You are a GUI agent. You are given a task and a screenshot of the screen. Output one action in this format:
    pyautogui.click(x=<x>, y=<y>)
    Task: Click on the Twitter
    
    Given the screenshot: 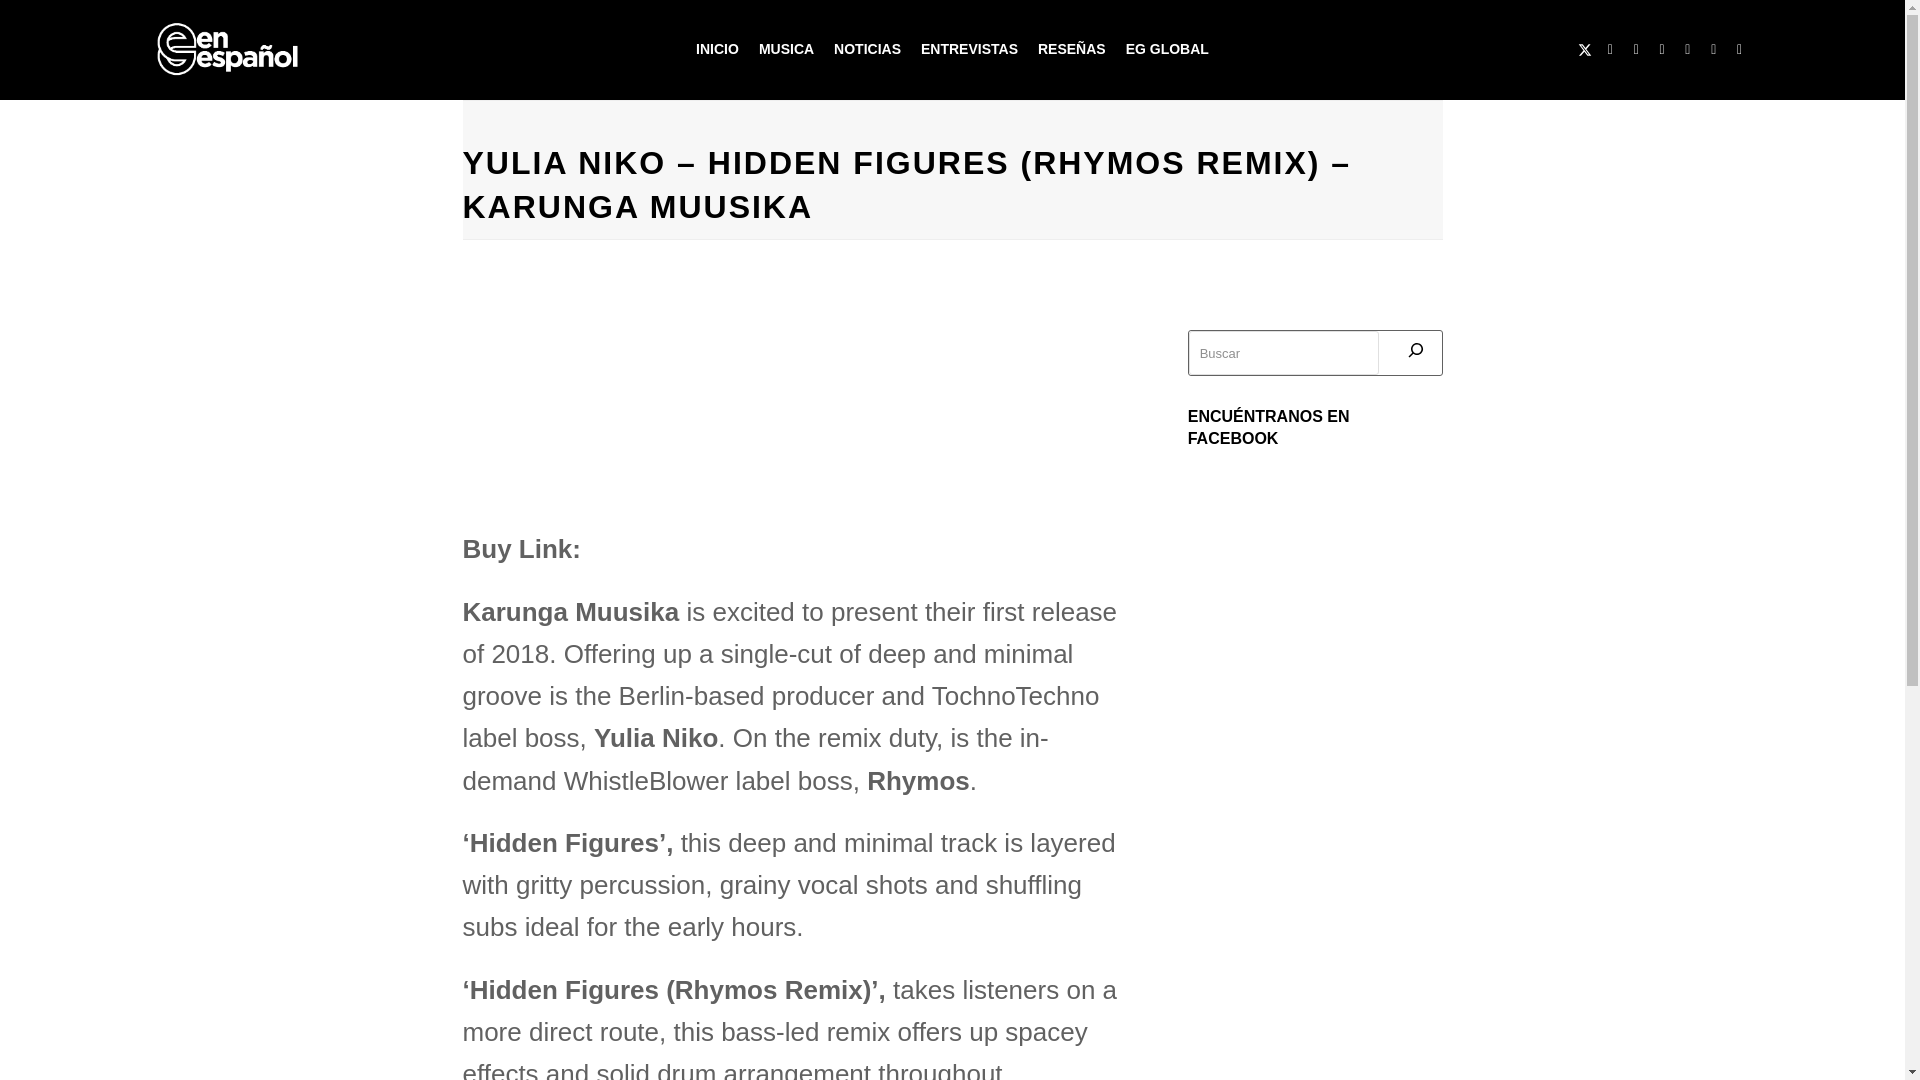 What is the action you would take?
    pyautogui.click(x=1584, y=49)
    